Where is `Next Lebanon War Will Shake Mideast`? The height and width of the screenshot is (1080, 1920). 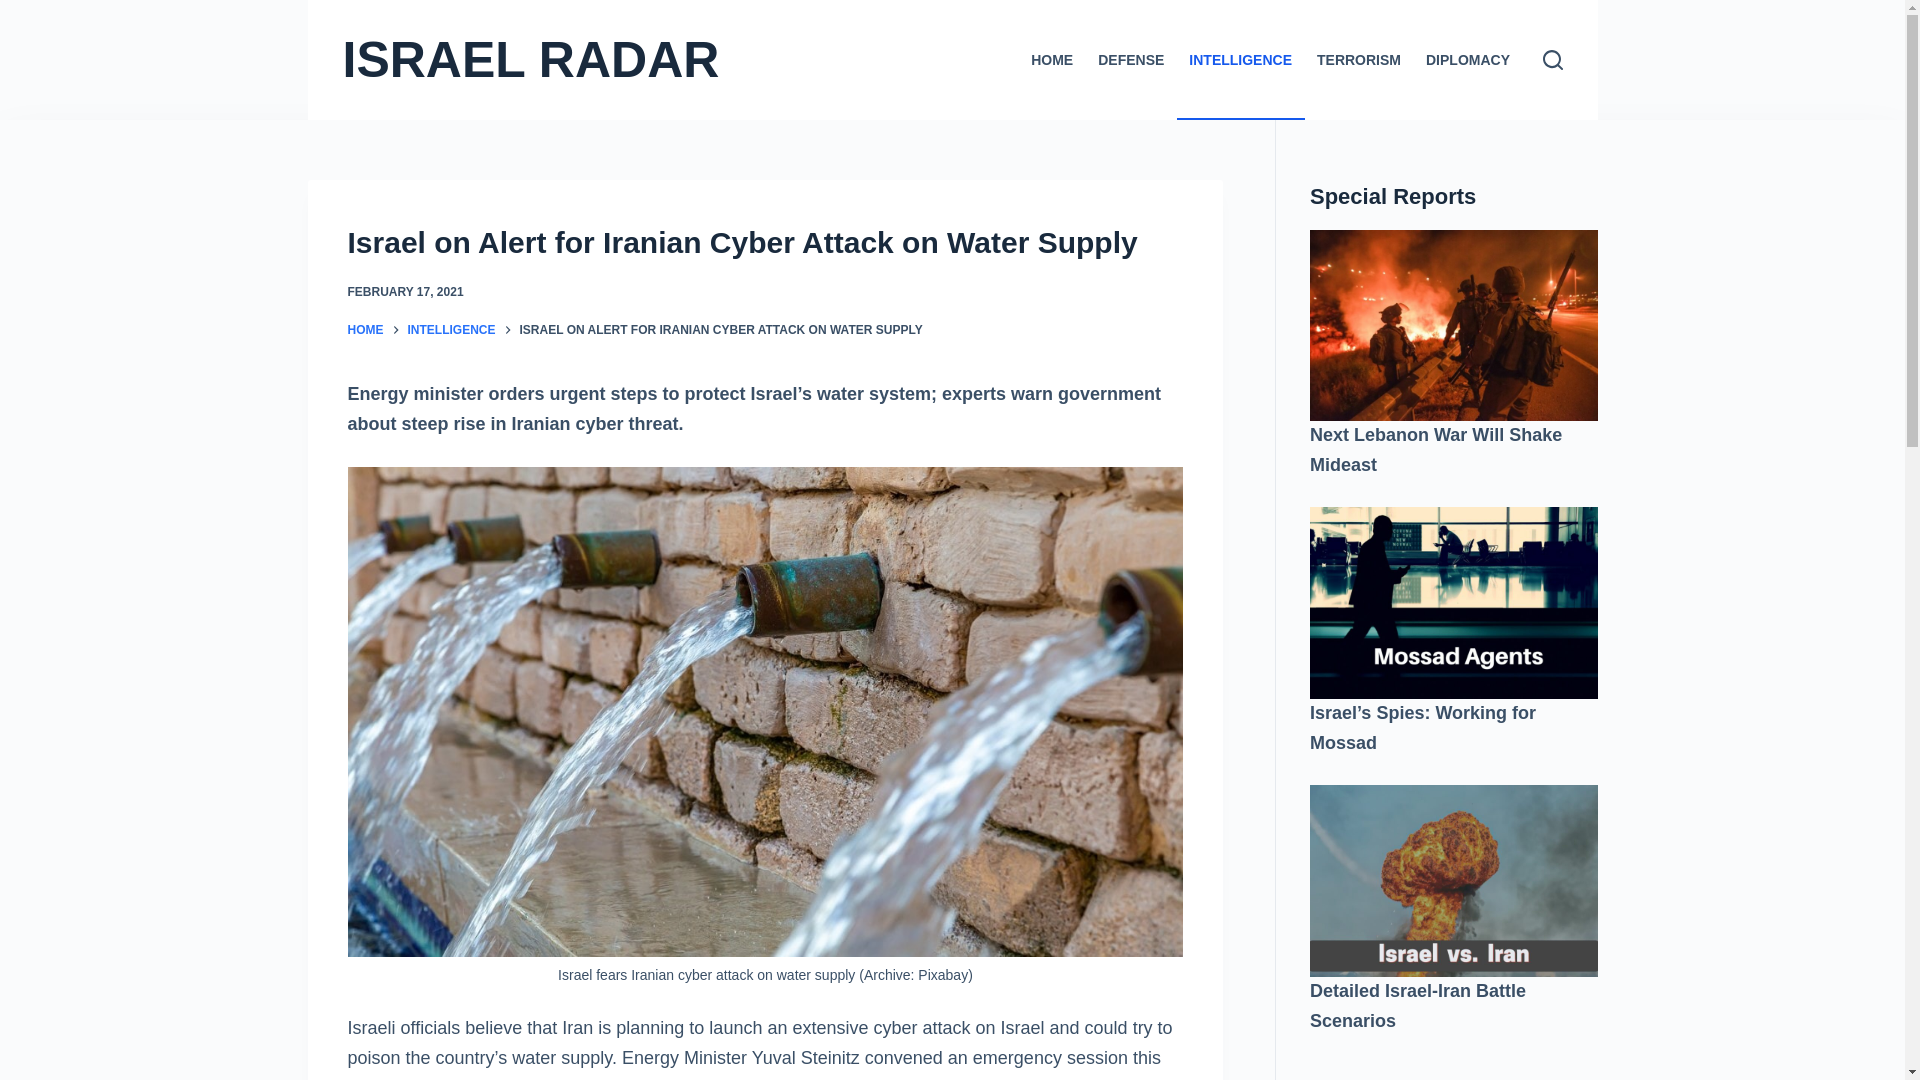
Next Lebanon War Will Shake Mideast is located at coordinates (1436, 450).